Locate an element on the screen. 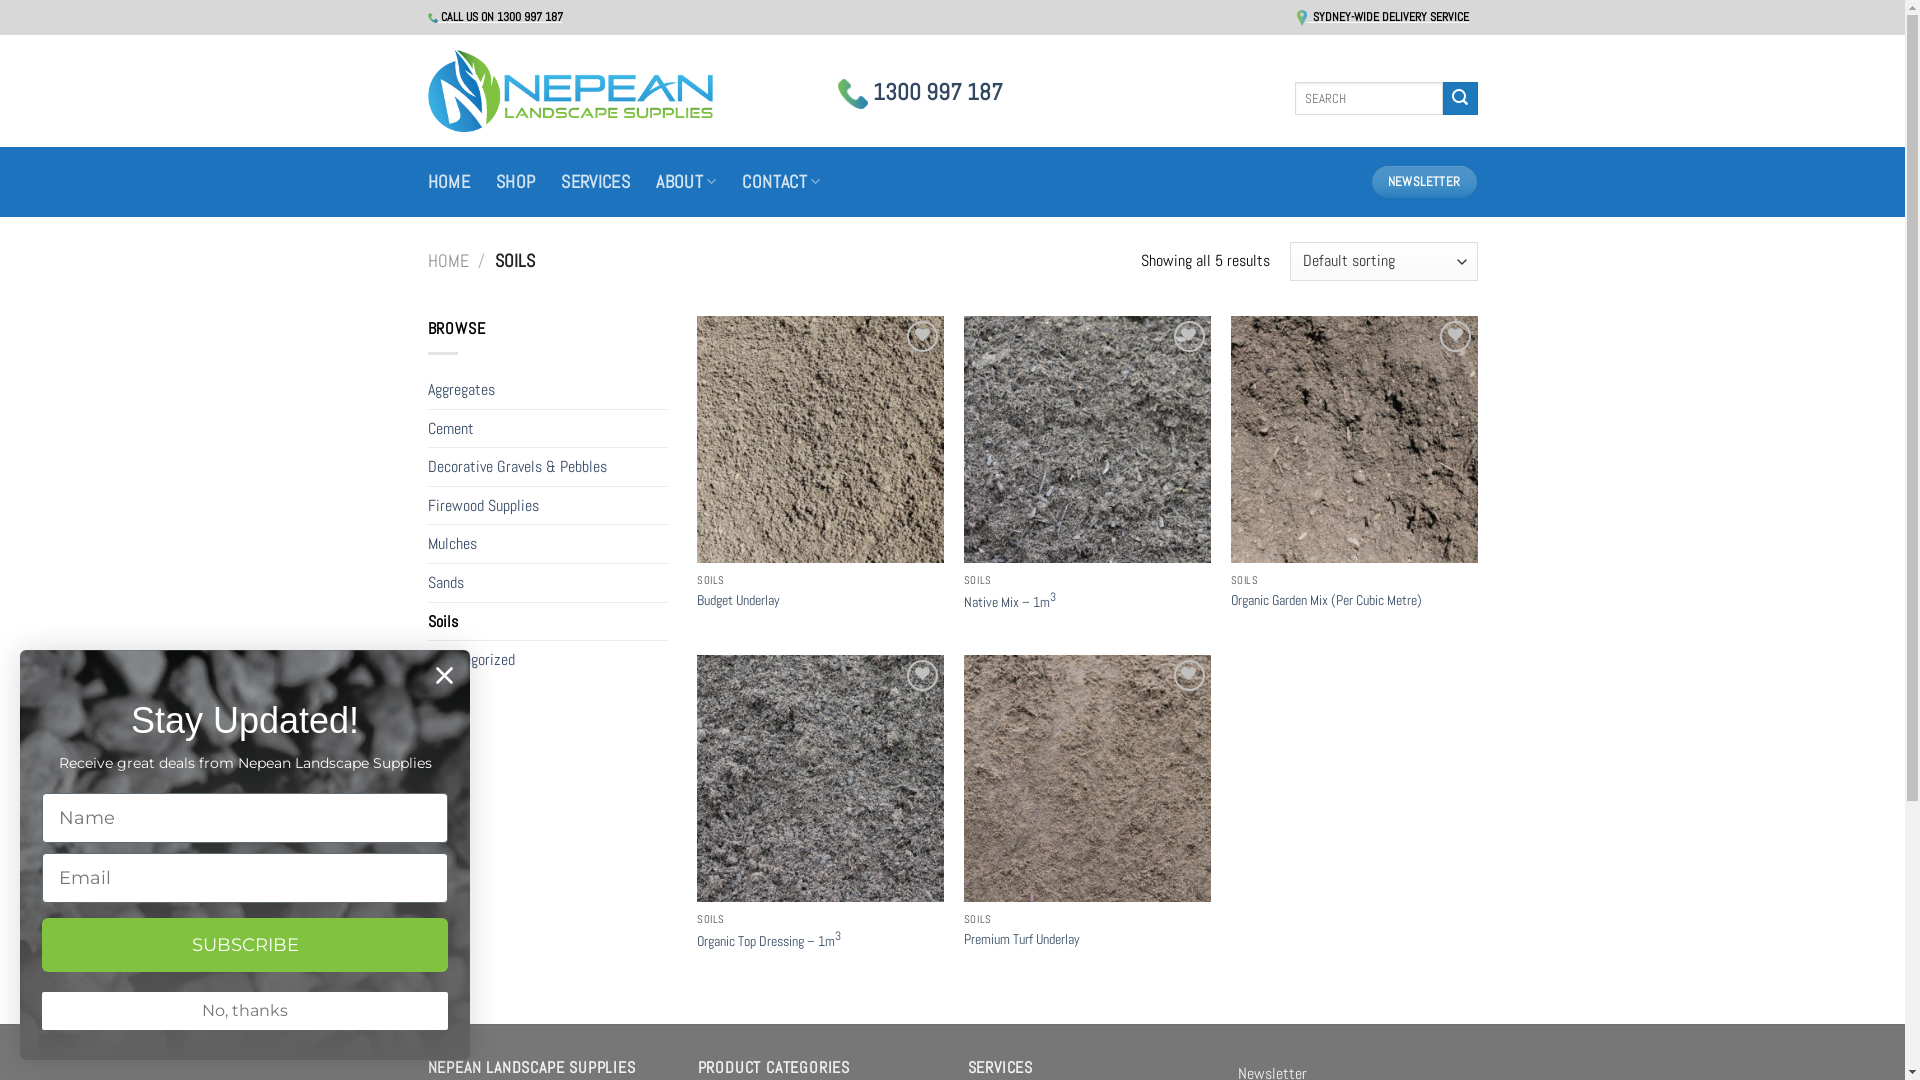  CONTACT is located at coordinates (781, 182).